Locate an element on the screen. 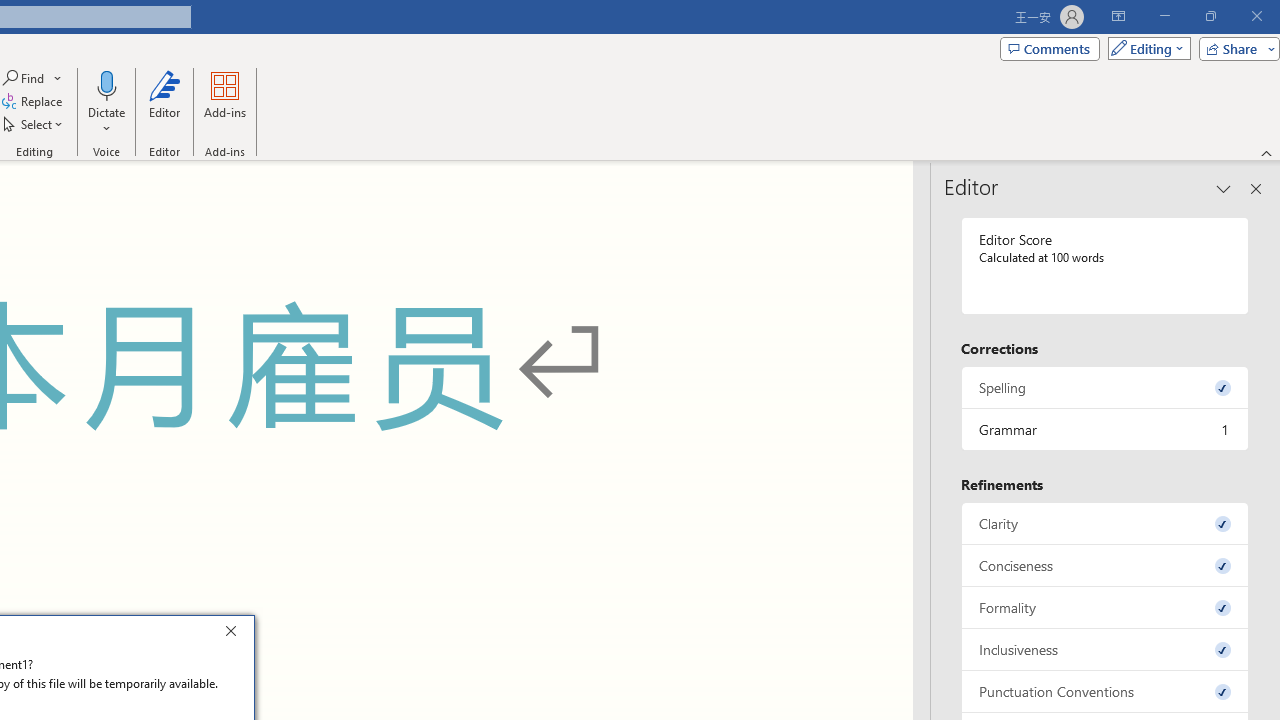 The image size is (1280, 720). Conciseness, 0 issues. Press space or enter to review items. is located at coordinates (1105, 566).